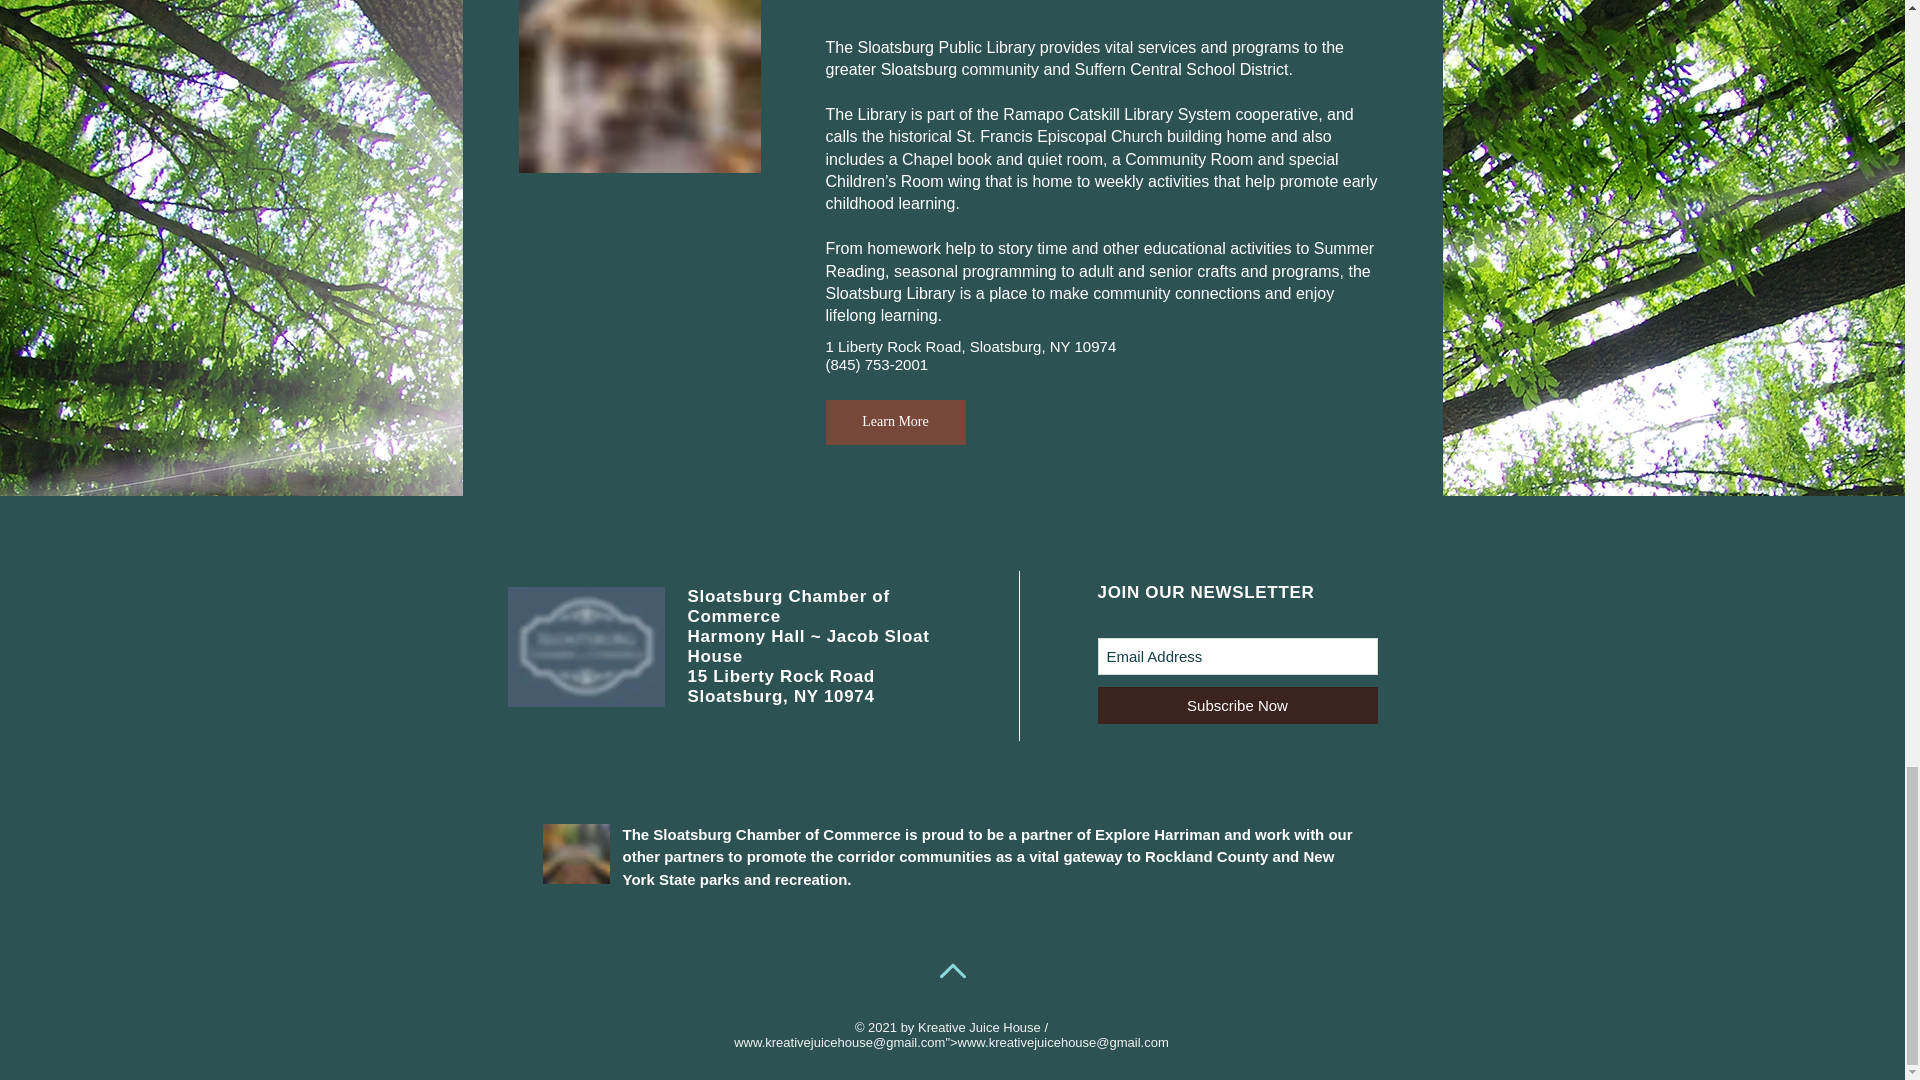  I want to click on Learn More, so click(895, 422).